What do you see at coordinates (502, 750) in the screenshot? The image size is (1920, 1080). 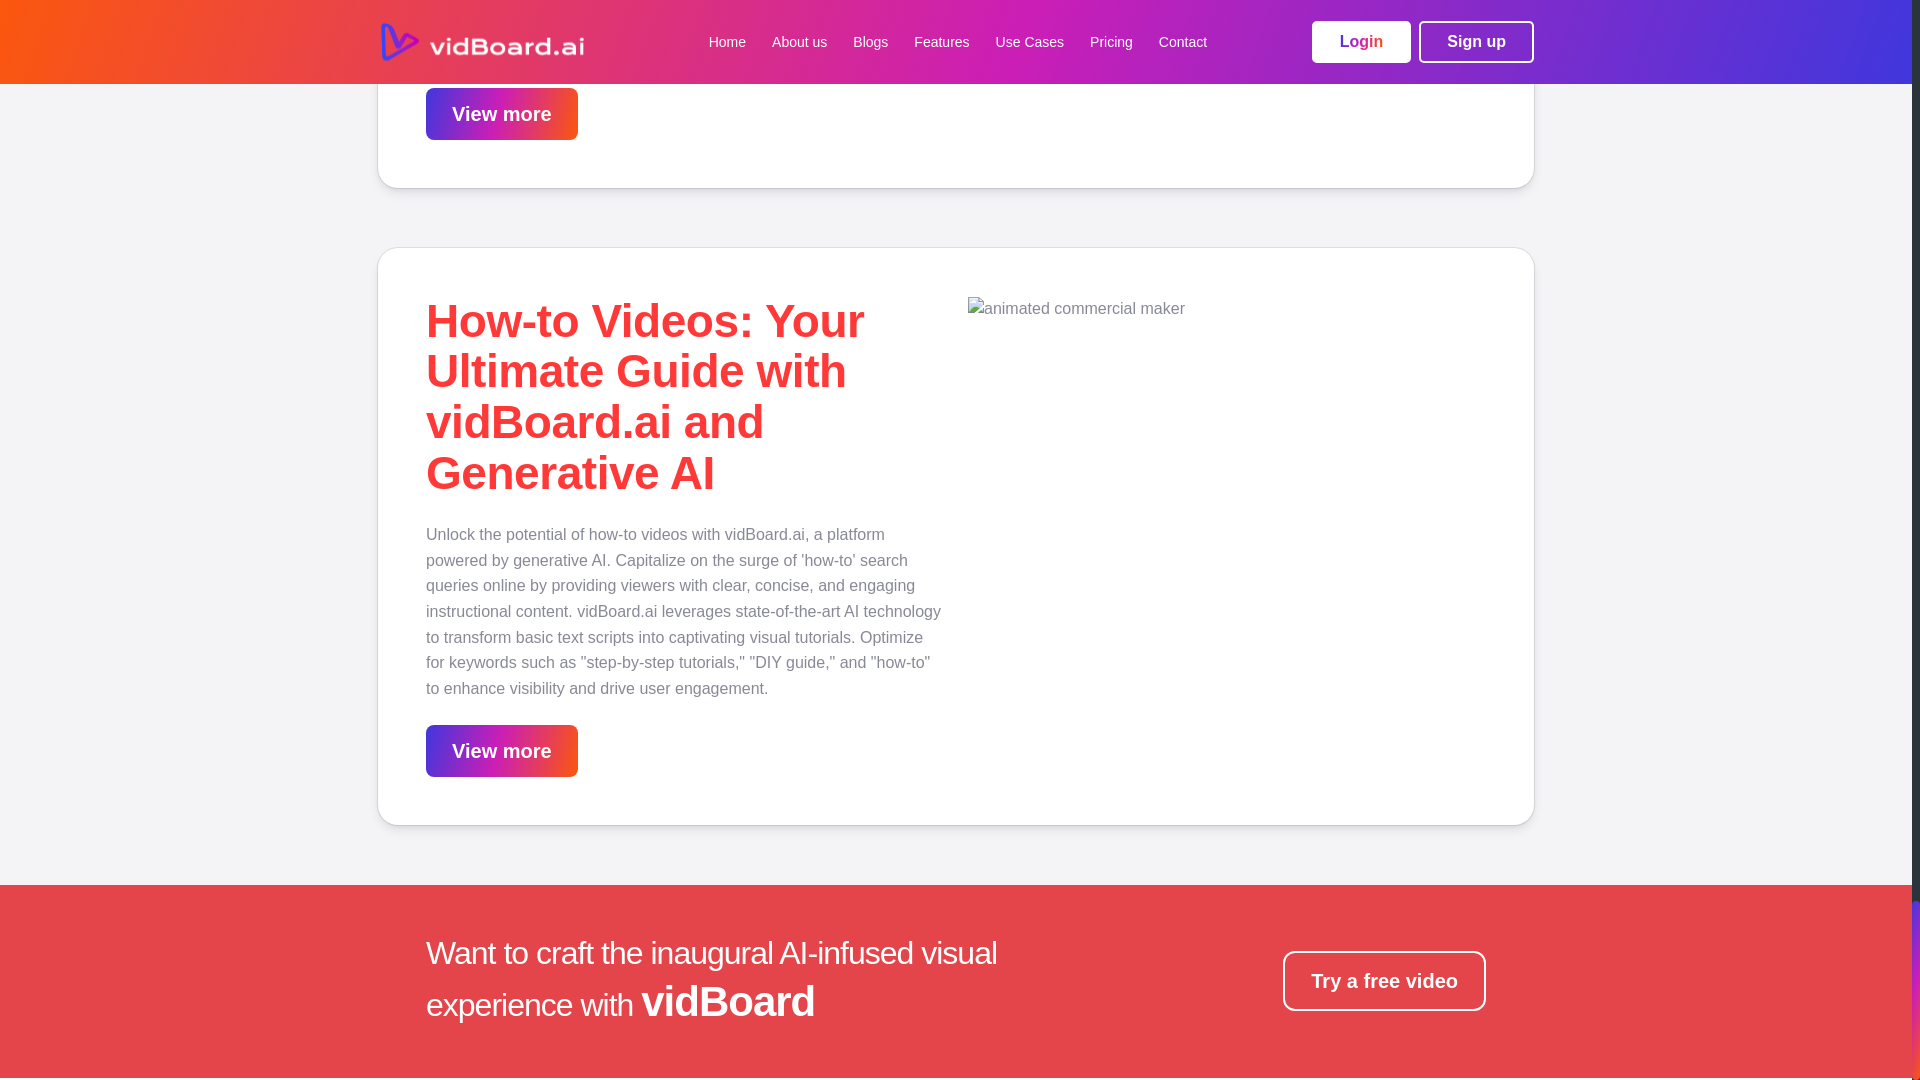 I see `View more` at bounding box center [502, 750].